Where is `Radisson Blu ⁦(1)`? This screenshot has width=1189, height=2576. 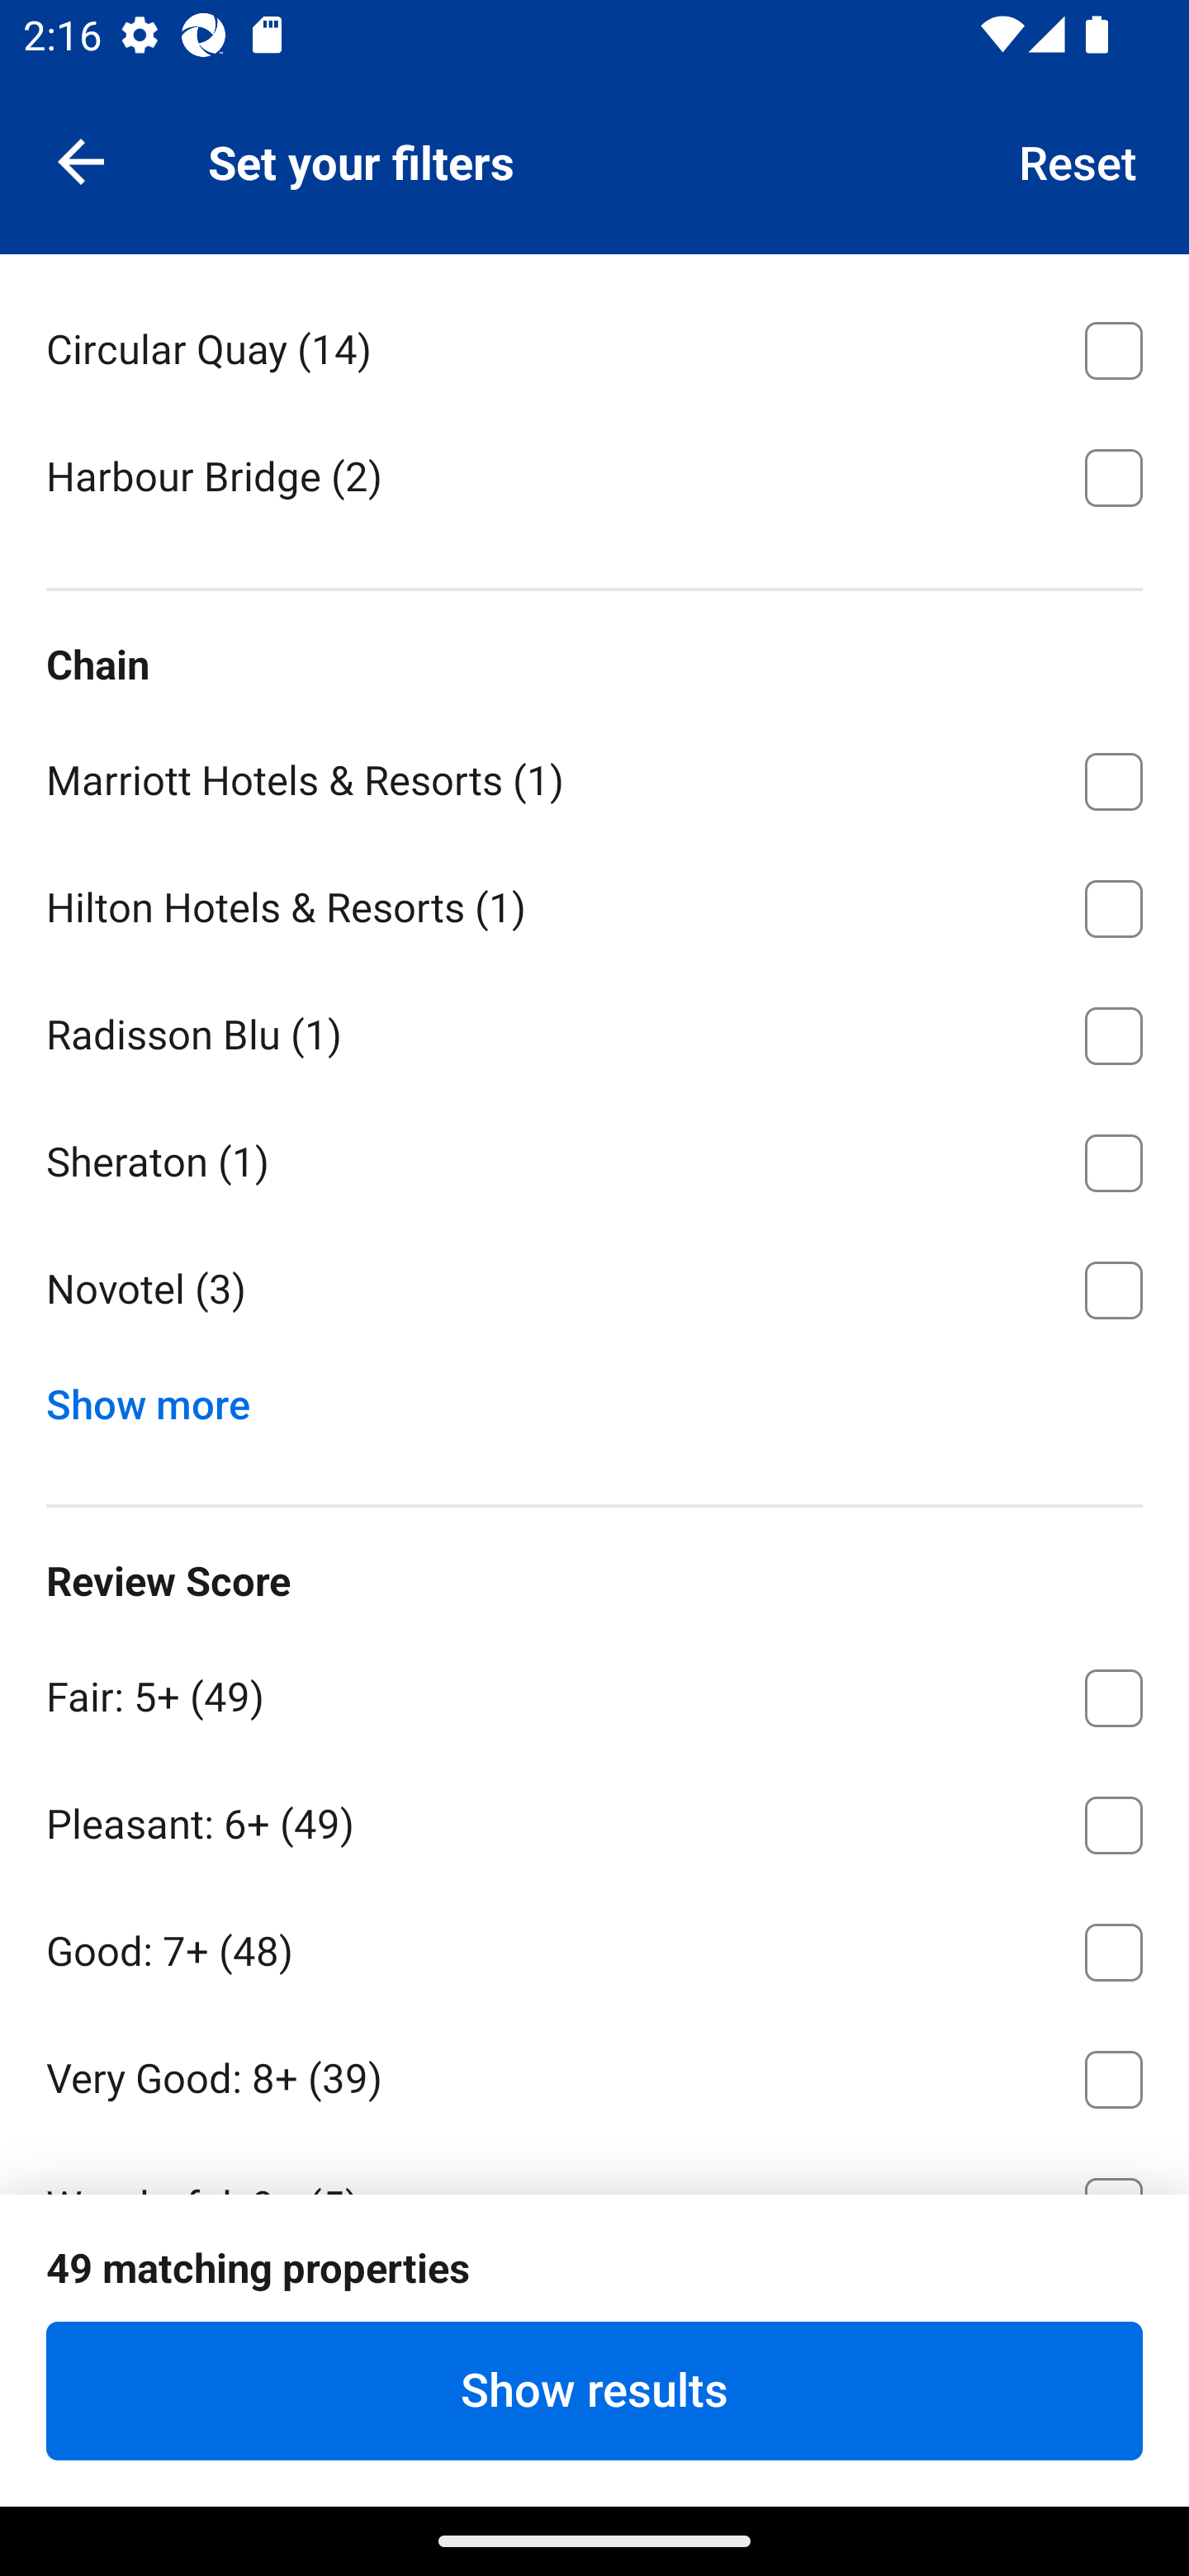
Radisson Blu ⁦(1) is located at coordinates (594, 1030).